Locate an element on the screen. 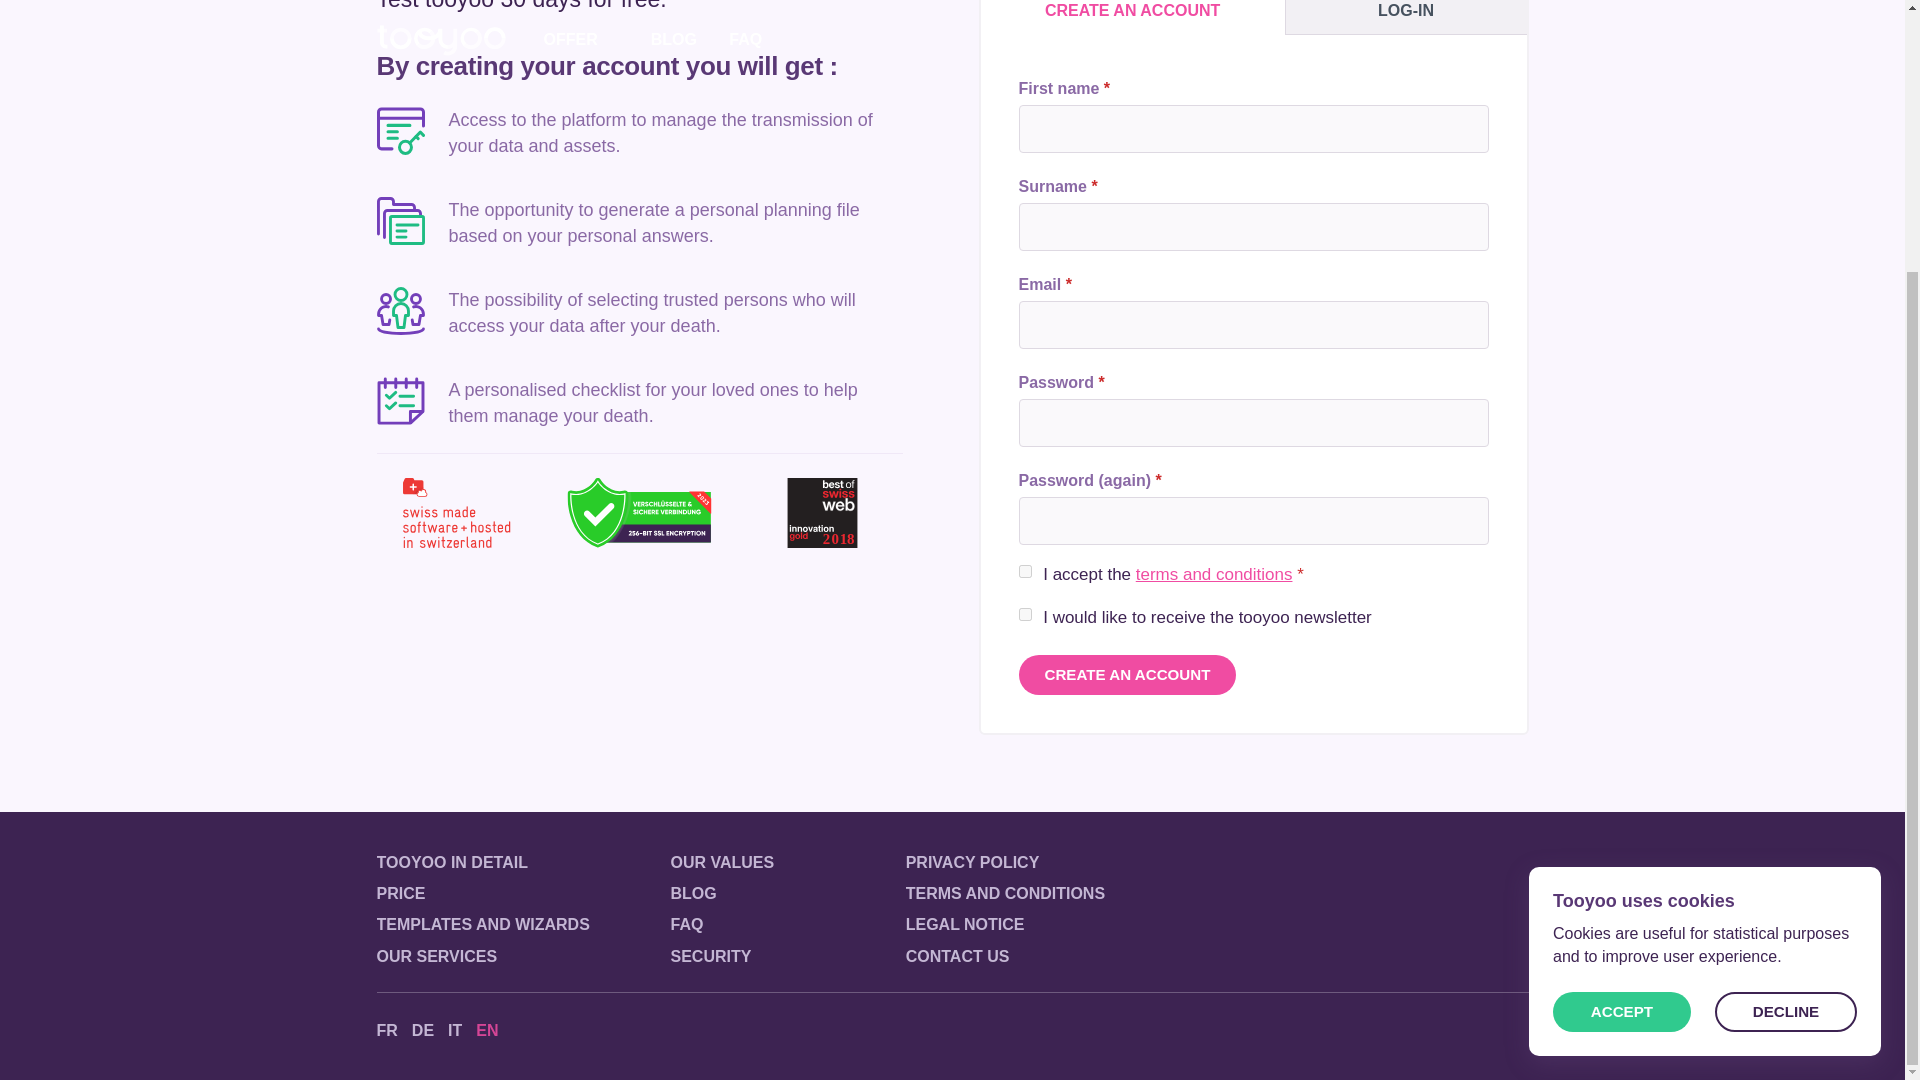 The image size is (1920, 1080). PRIVACY POLICY is located at coordinates (973, 862).